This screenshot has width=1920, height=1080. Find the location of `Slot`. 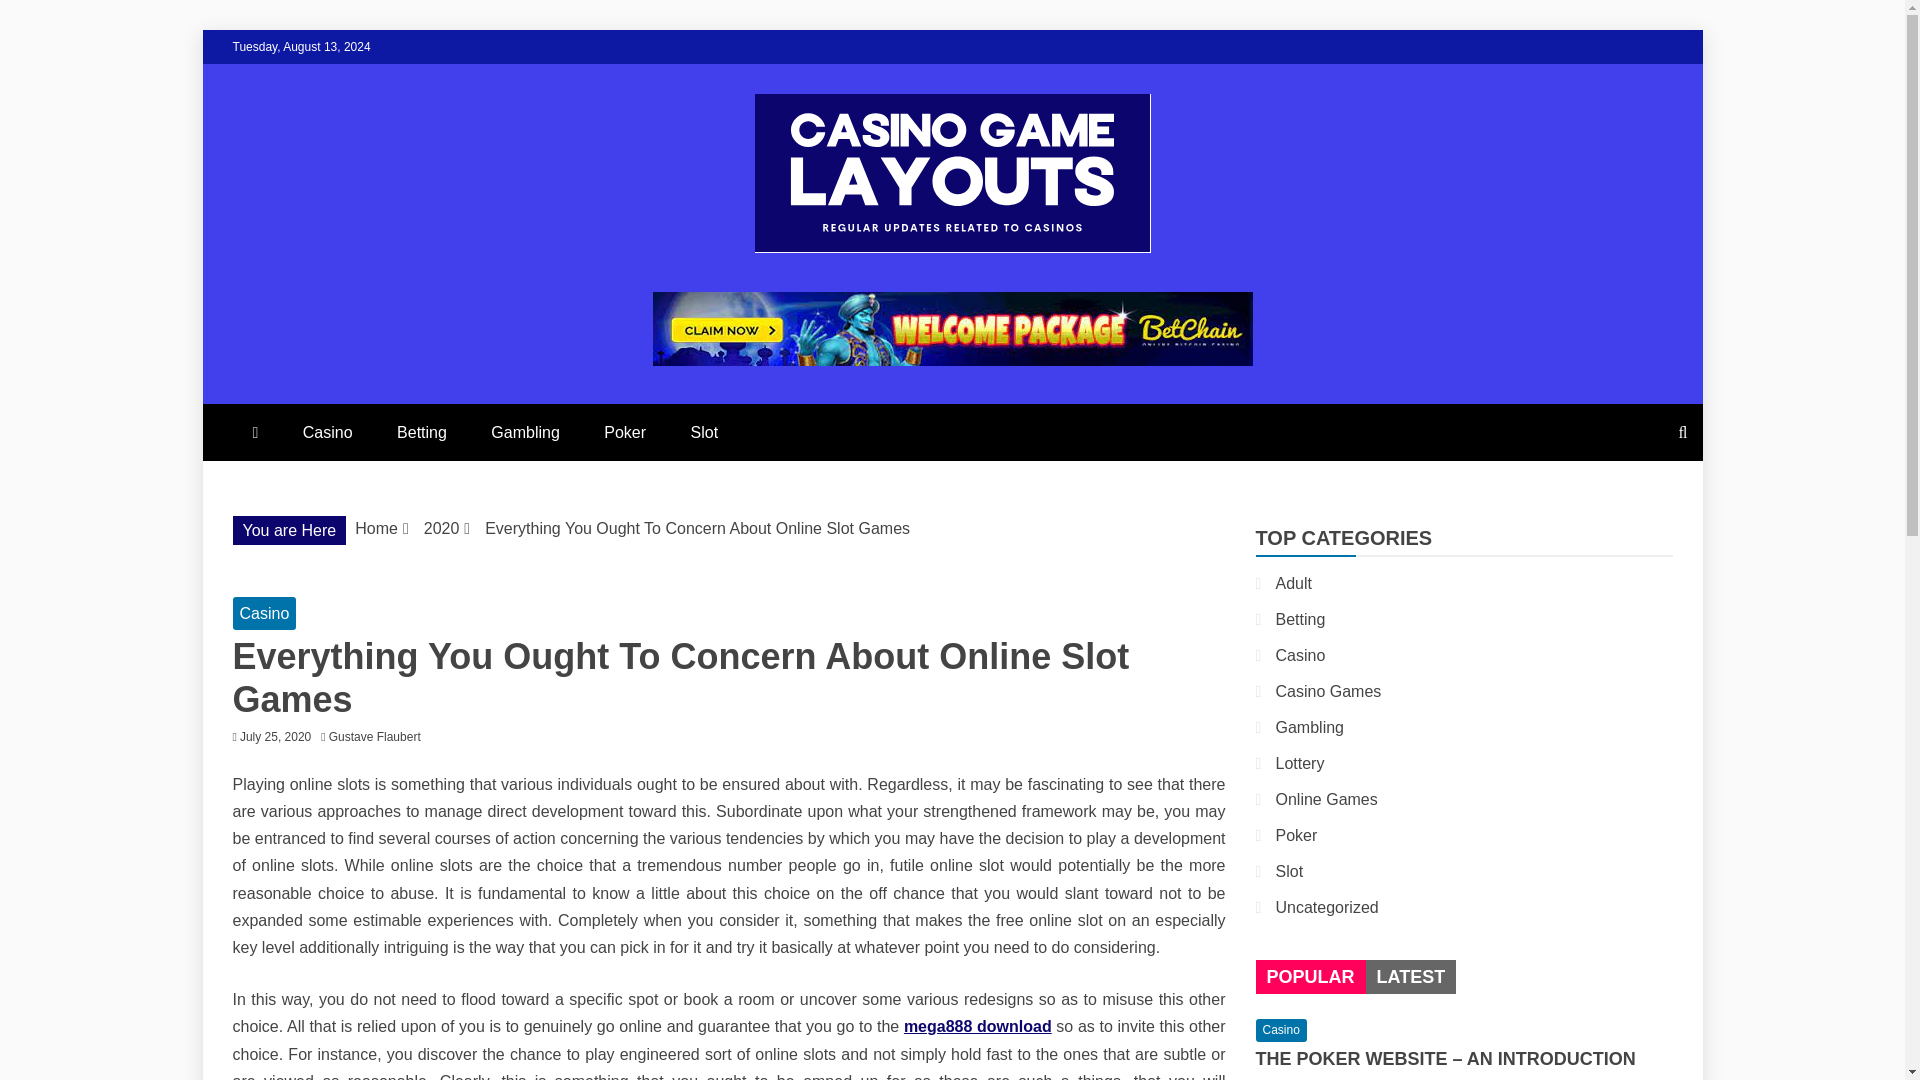

Slot is located at coordinates (704, 432).